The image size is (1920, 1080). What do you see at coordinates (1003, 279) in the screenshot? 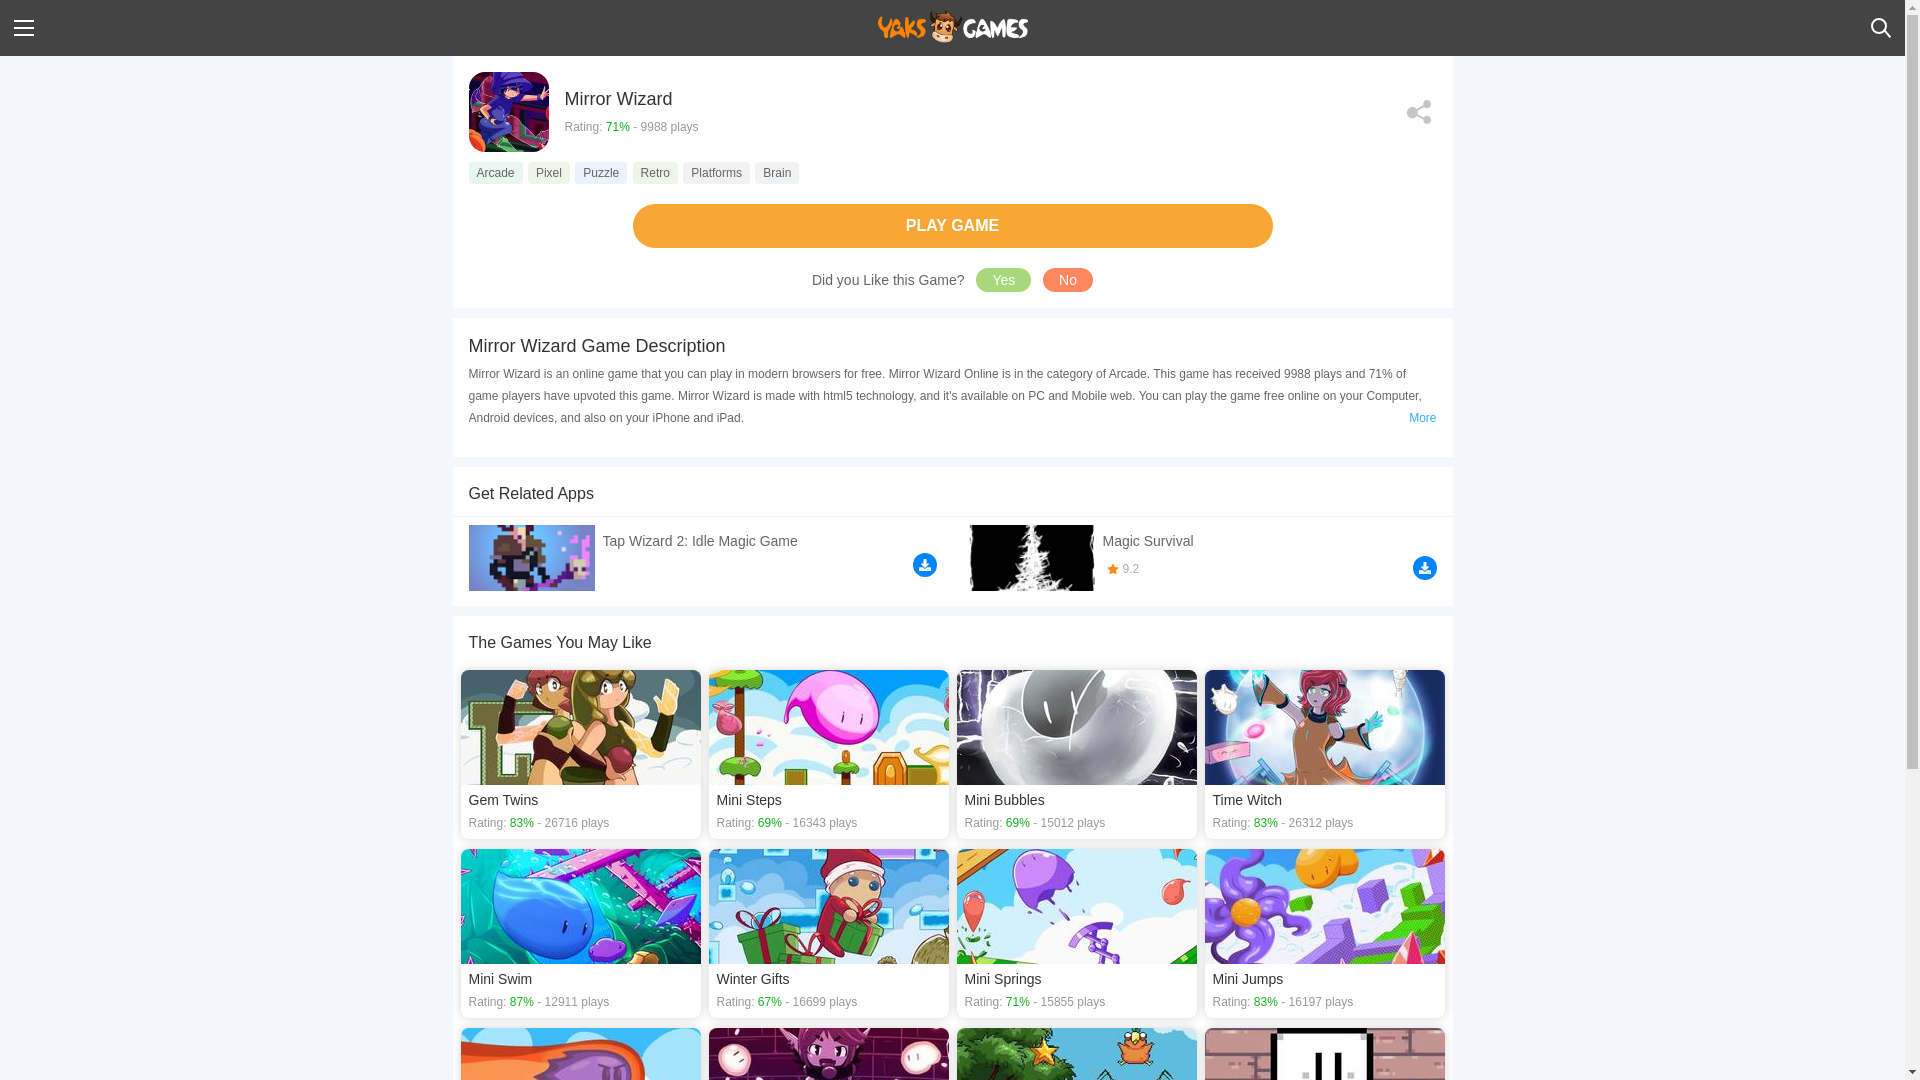
I see `Yes` at bounding box center [1003, 279].